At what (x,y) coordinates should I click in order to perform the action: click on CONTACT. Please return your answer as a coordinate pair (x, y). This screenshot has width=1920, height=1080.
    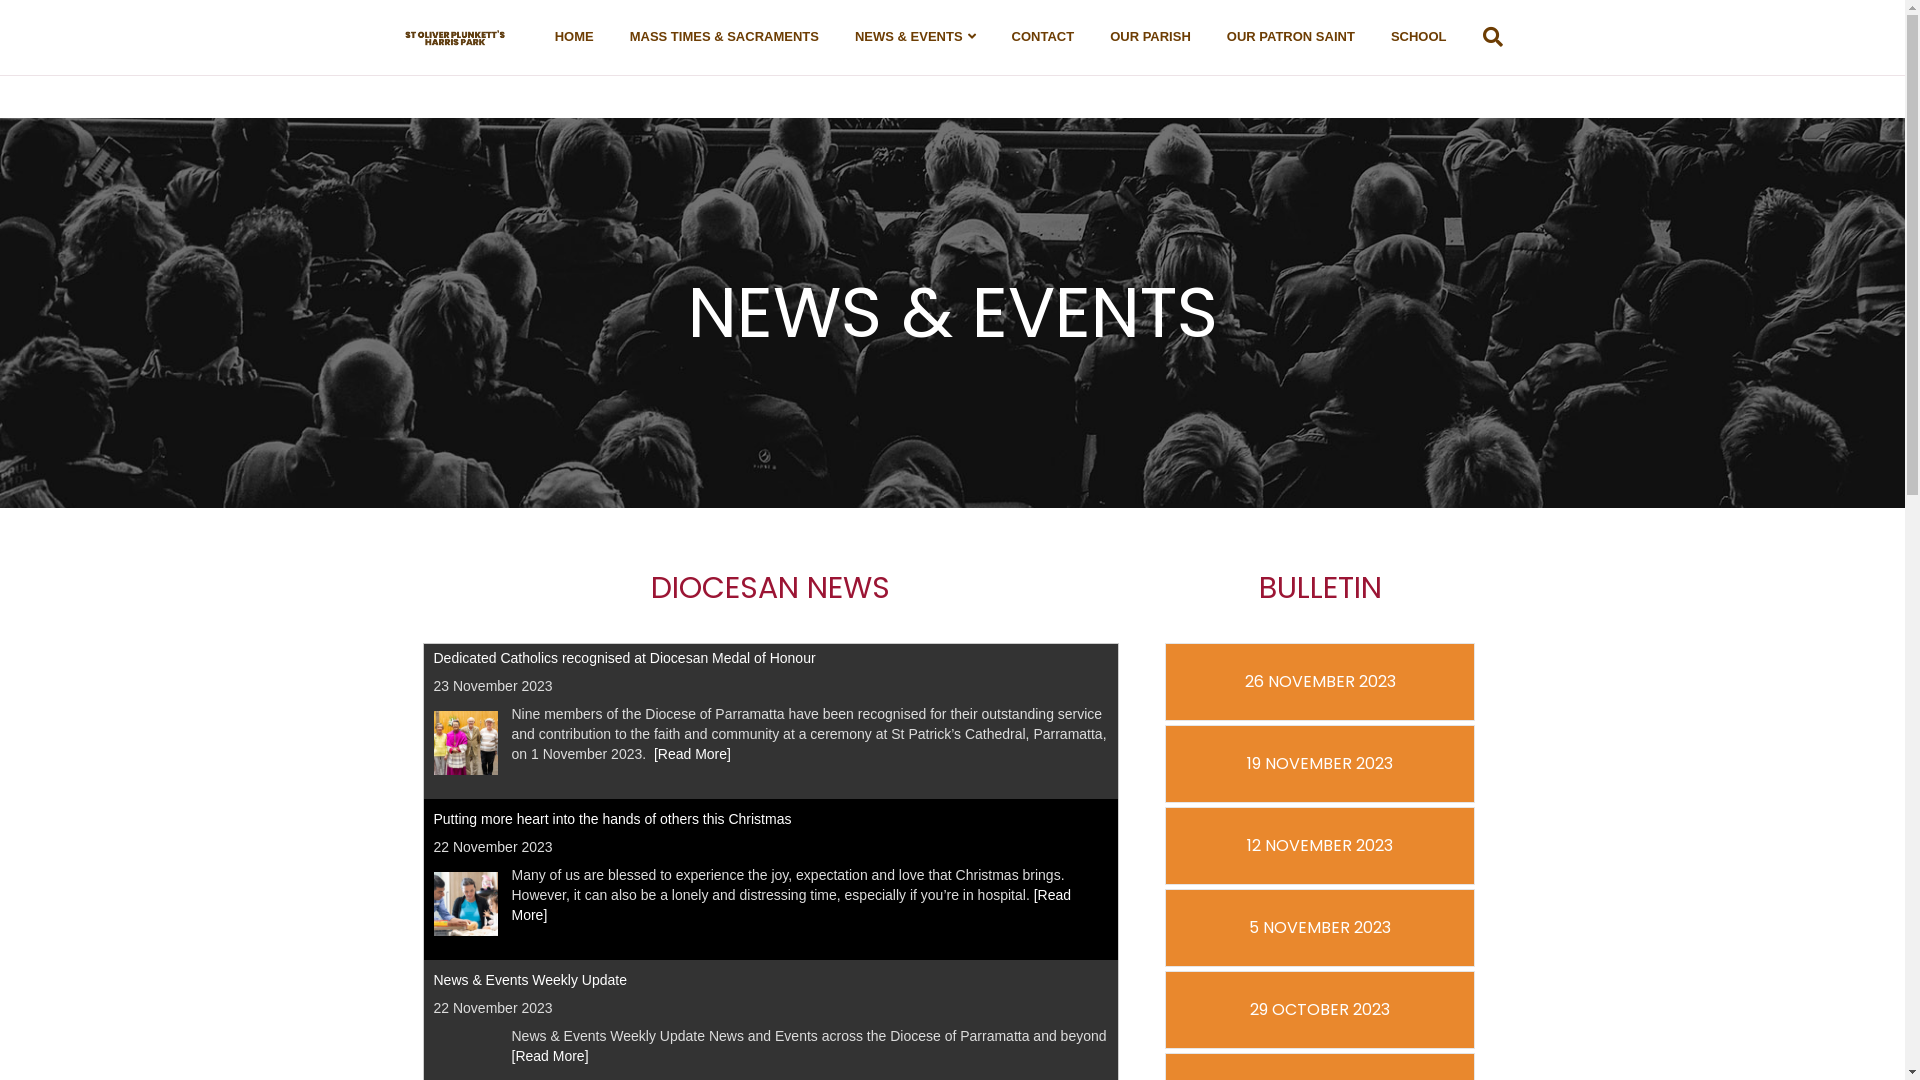
    Looking at the image, I should click on (1044, 37).